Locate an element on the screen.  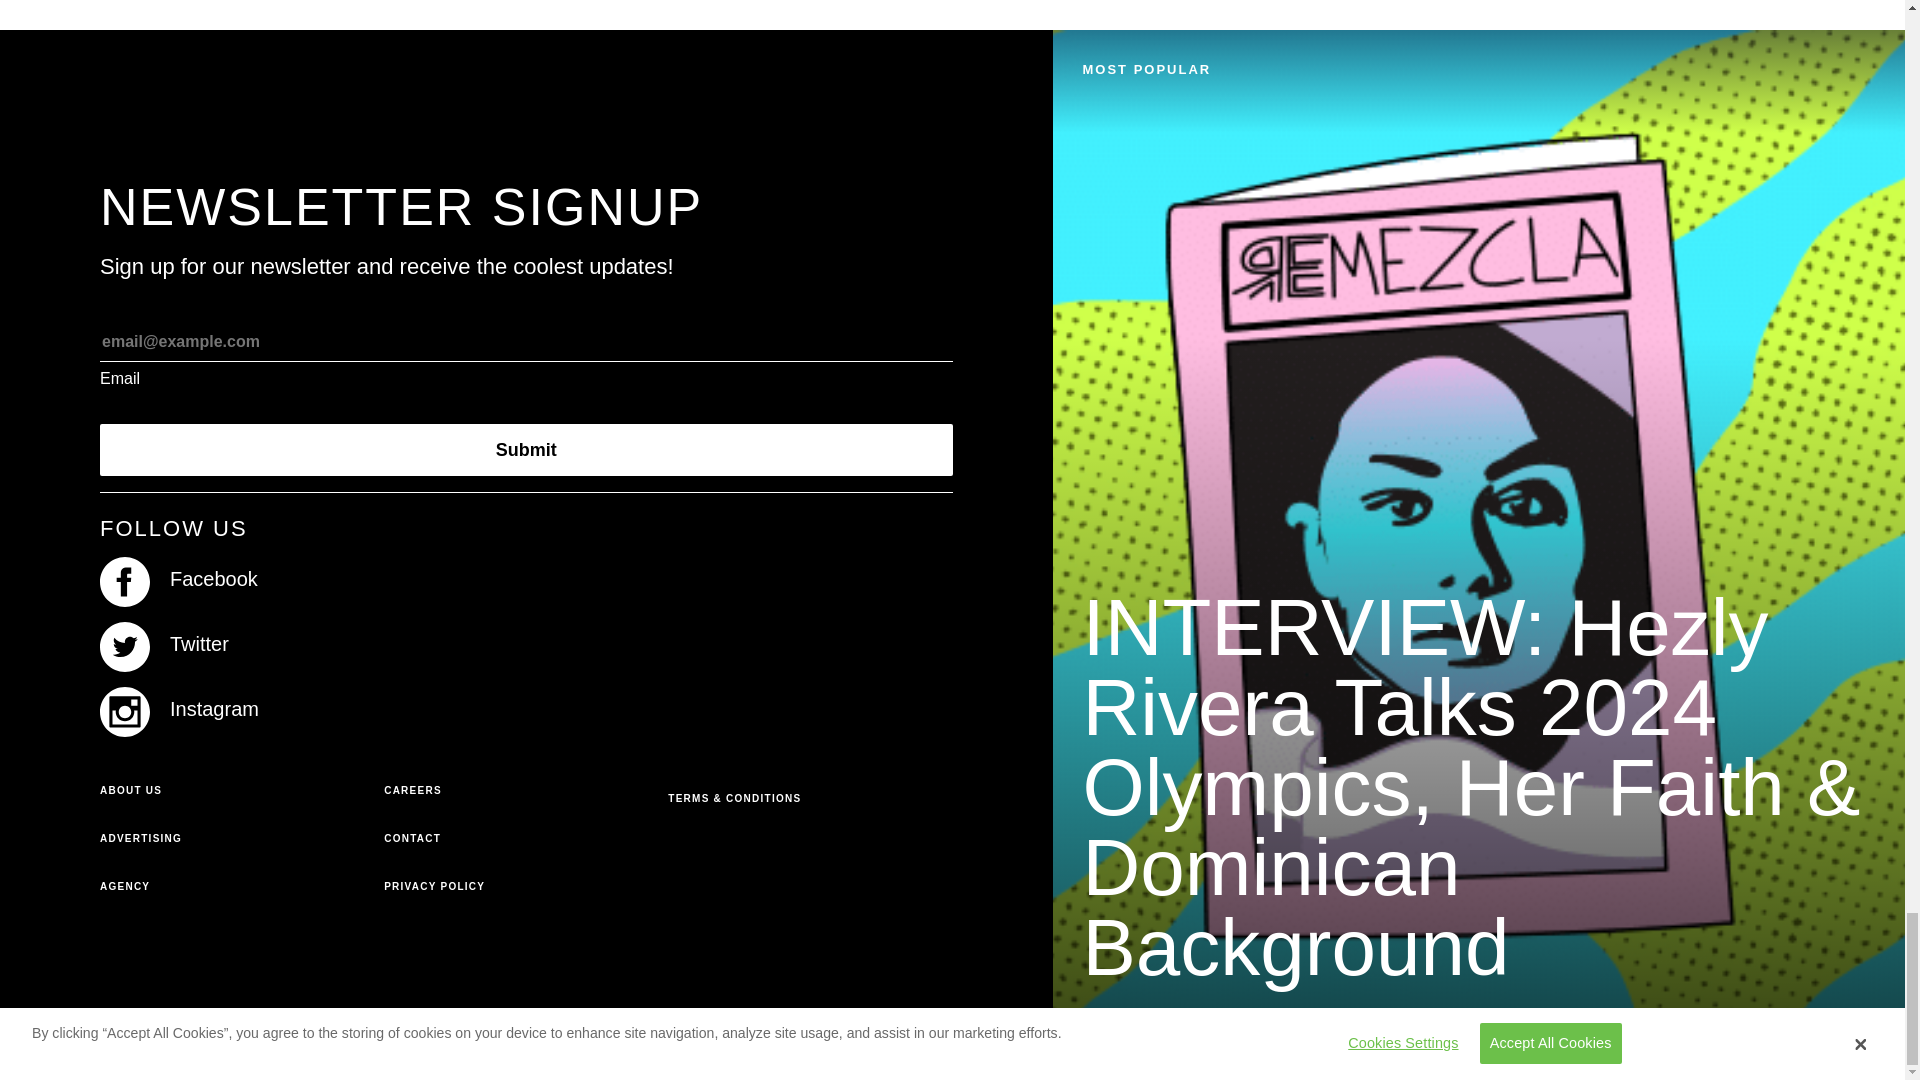
Submit is located at coordinates (526, 450).